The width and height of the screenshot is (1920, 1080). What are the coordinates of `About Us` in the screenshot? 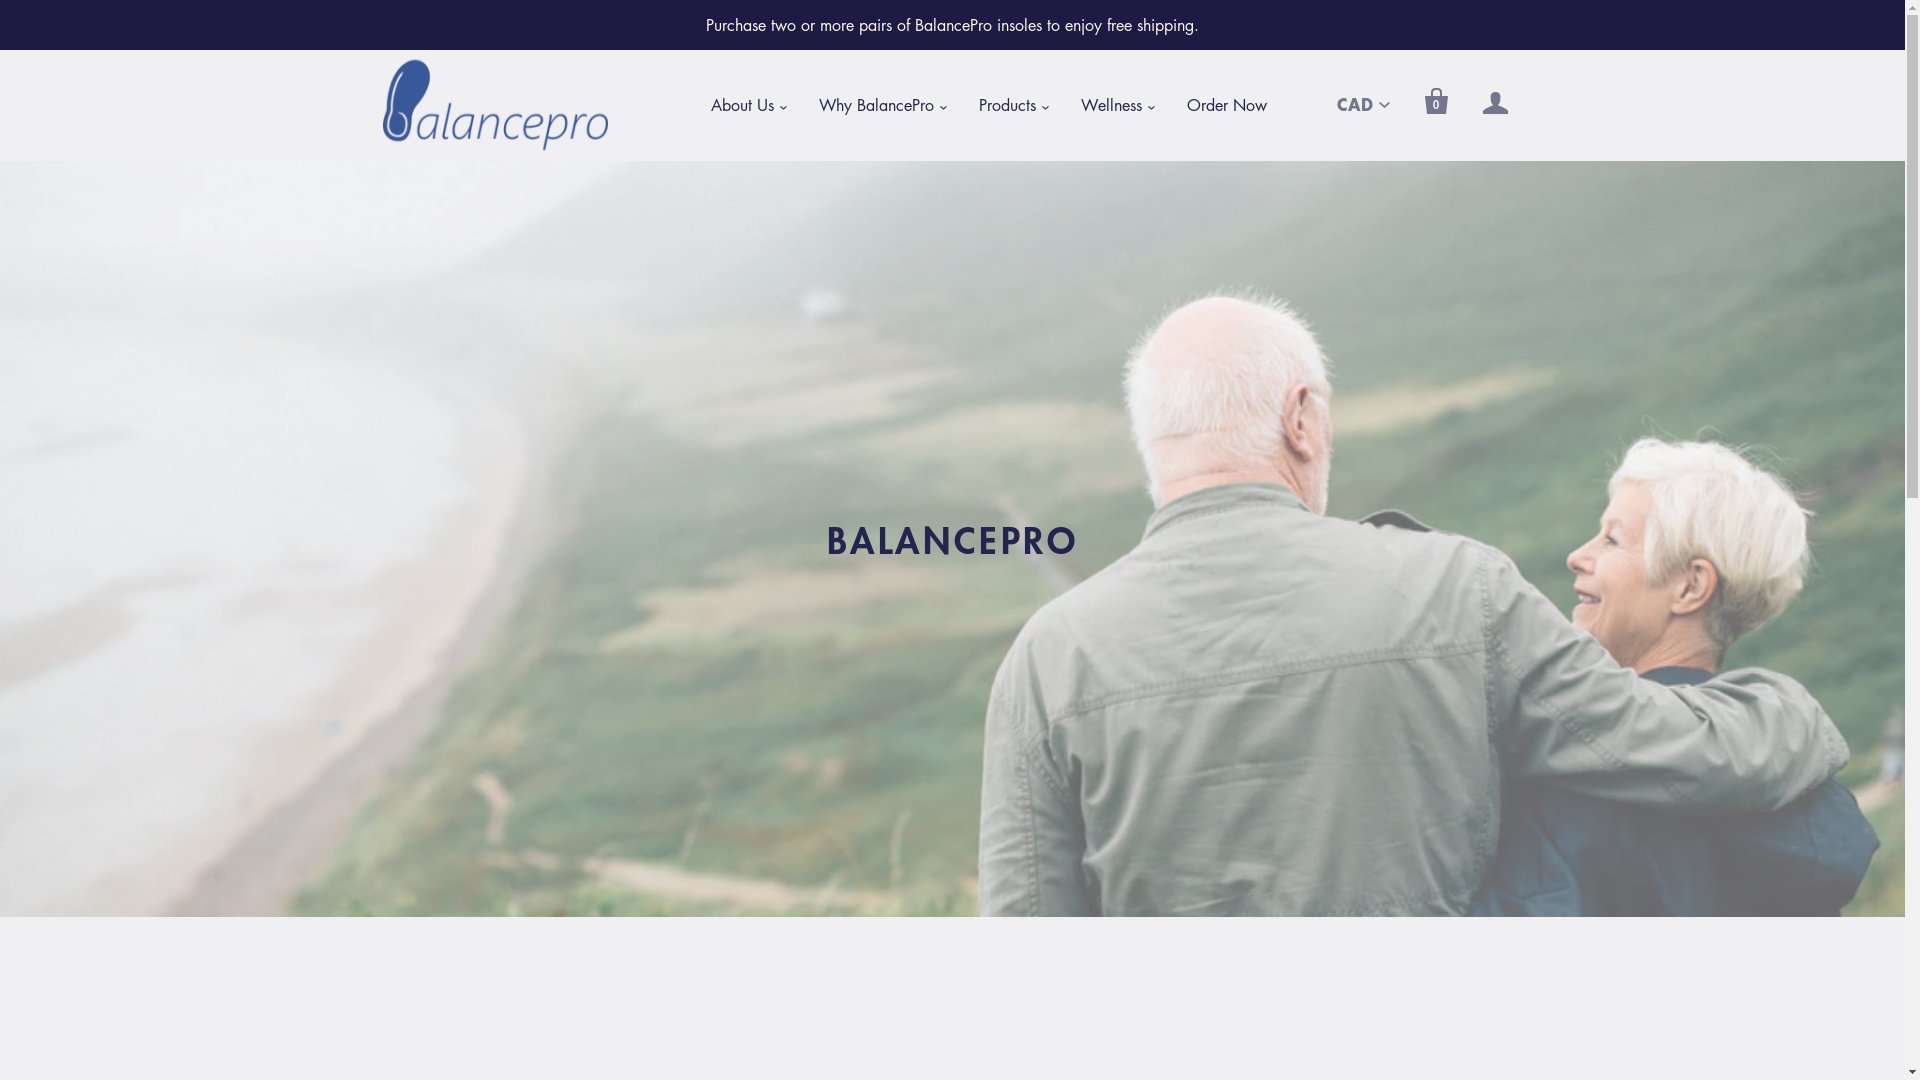 It's located at (742, 105).